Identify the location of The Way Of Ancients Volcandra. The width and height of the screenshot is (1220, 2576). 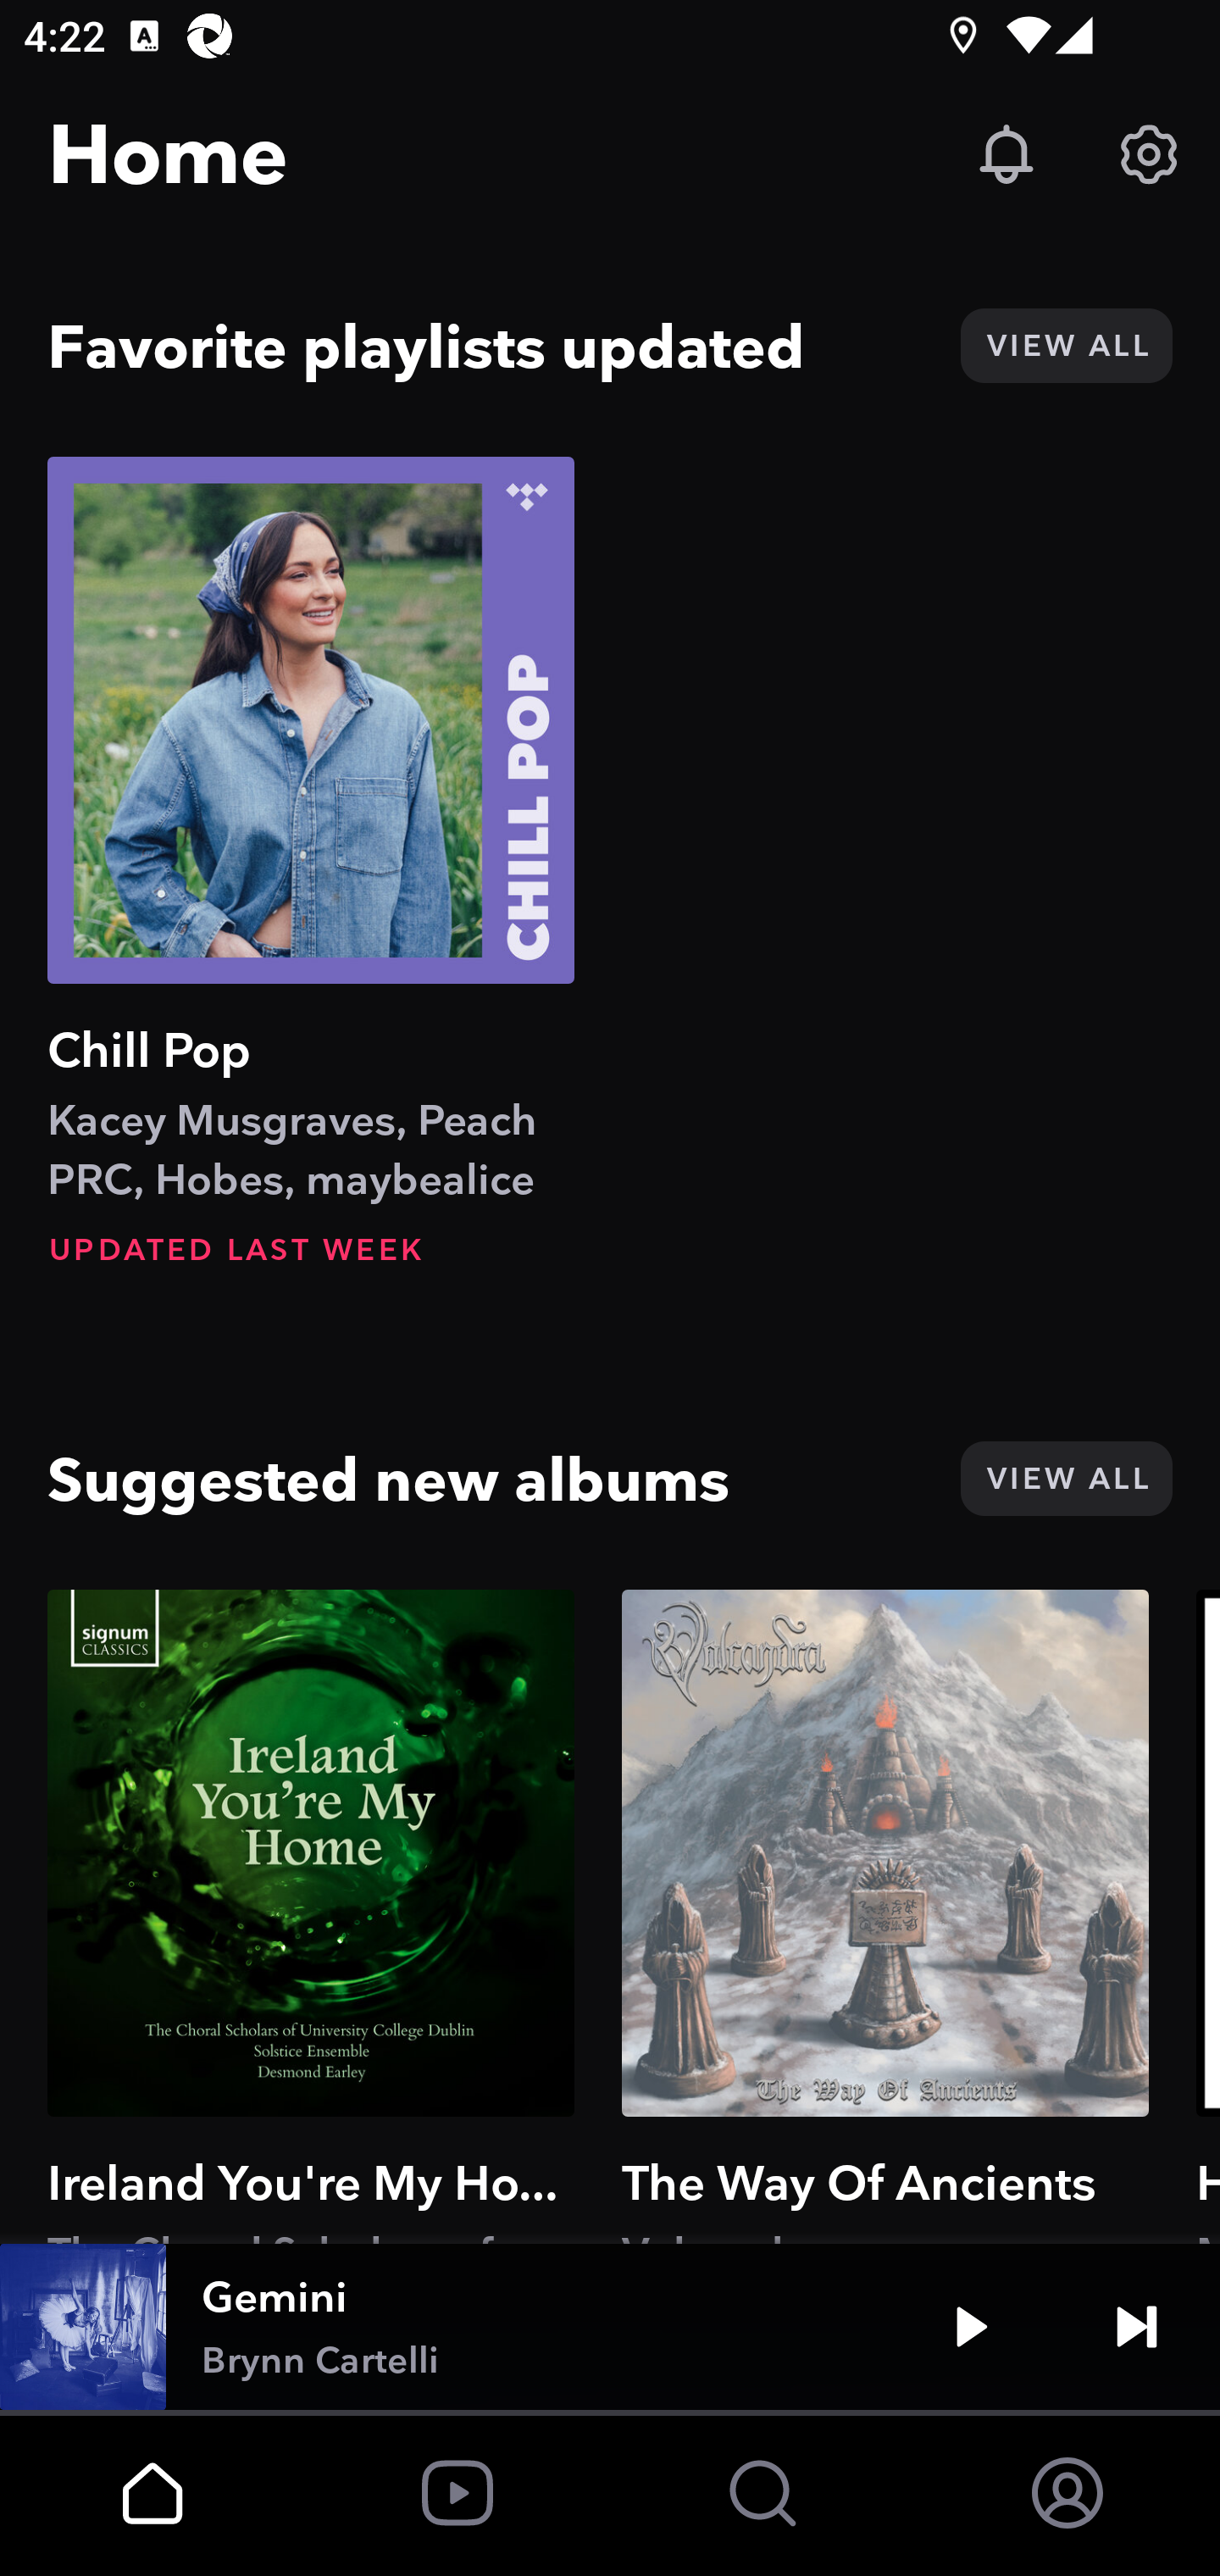
(885, 1916).